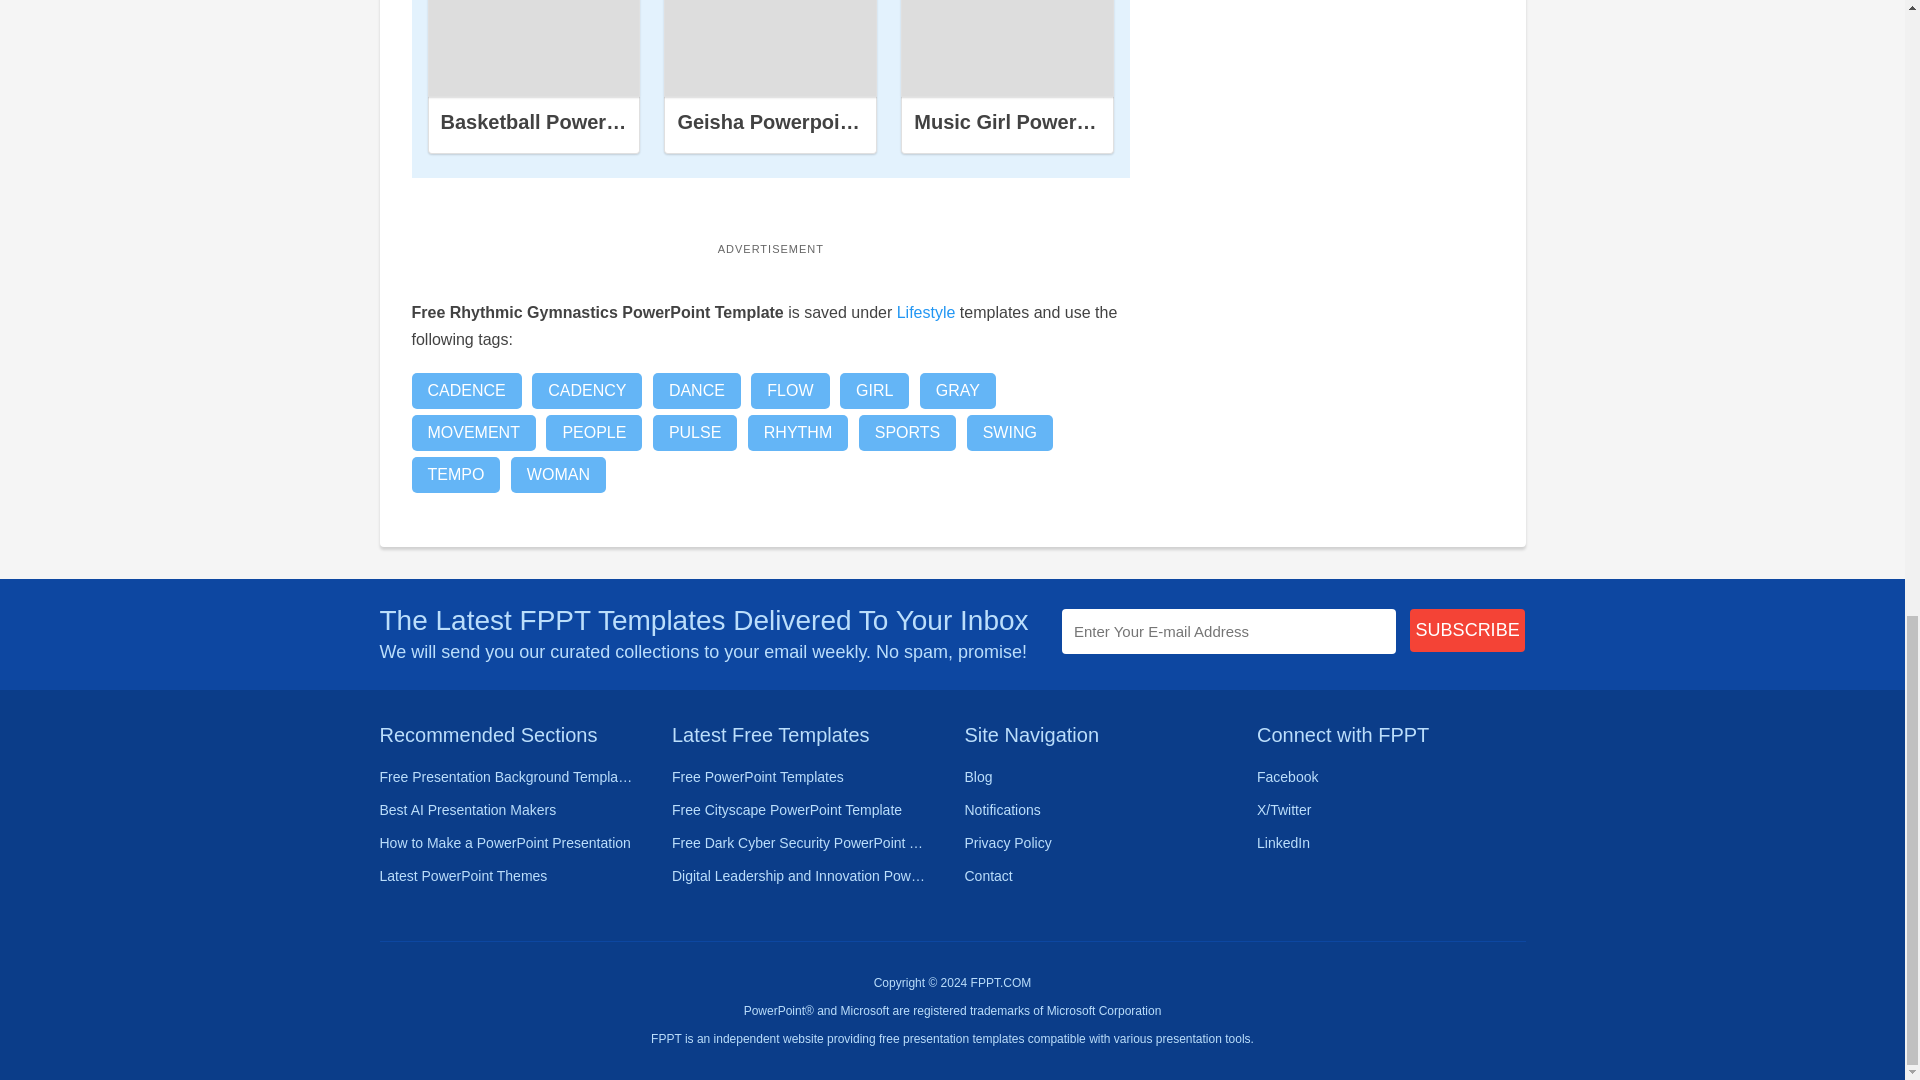 This screenshot has width=1920, height=1080. I want to click on GRAY, so click(958, 390).